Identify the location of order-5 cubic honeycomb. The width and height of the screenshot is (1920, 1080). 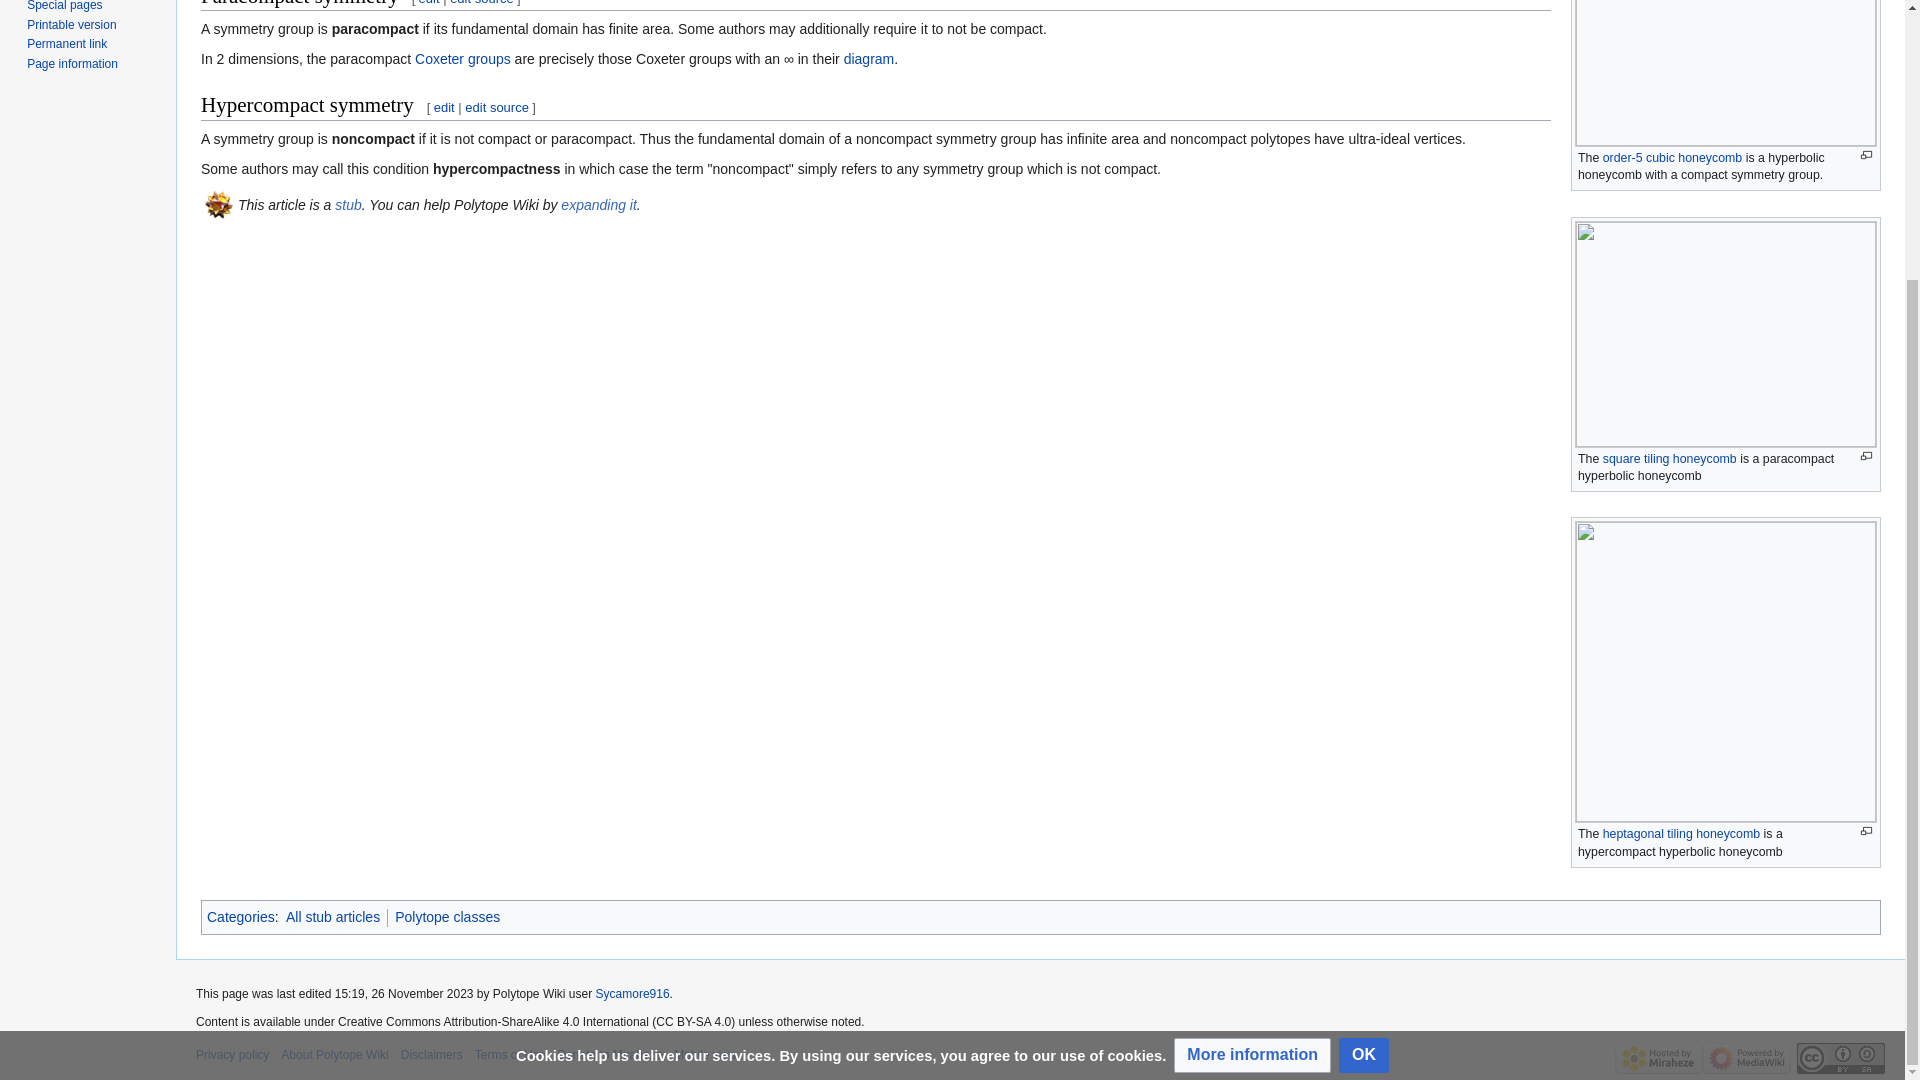
(1672, 158).